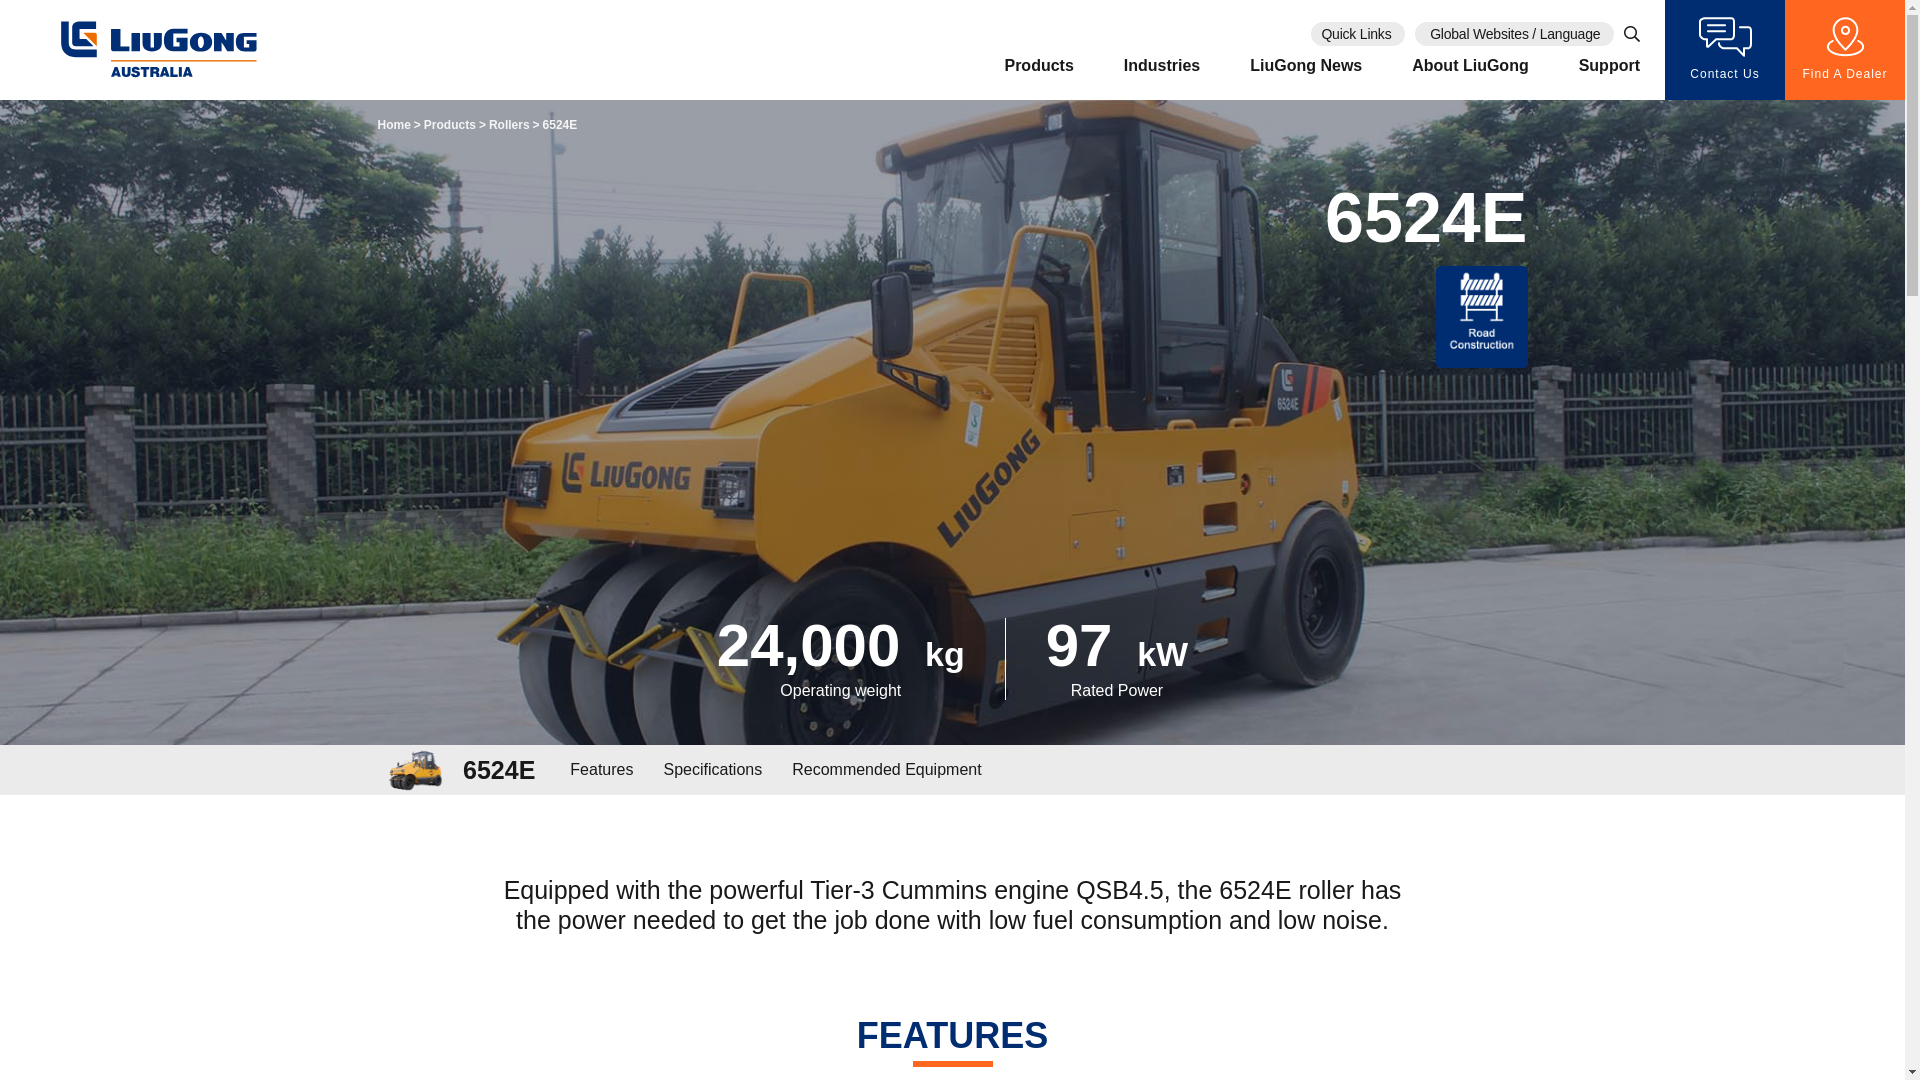  Describe the element at coordinates (1358, 34) in the screenshot. I see `Quick Links` at that location.